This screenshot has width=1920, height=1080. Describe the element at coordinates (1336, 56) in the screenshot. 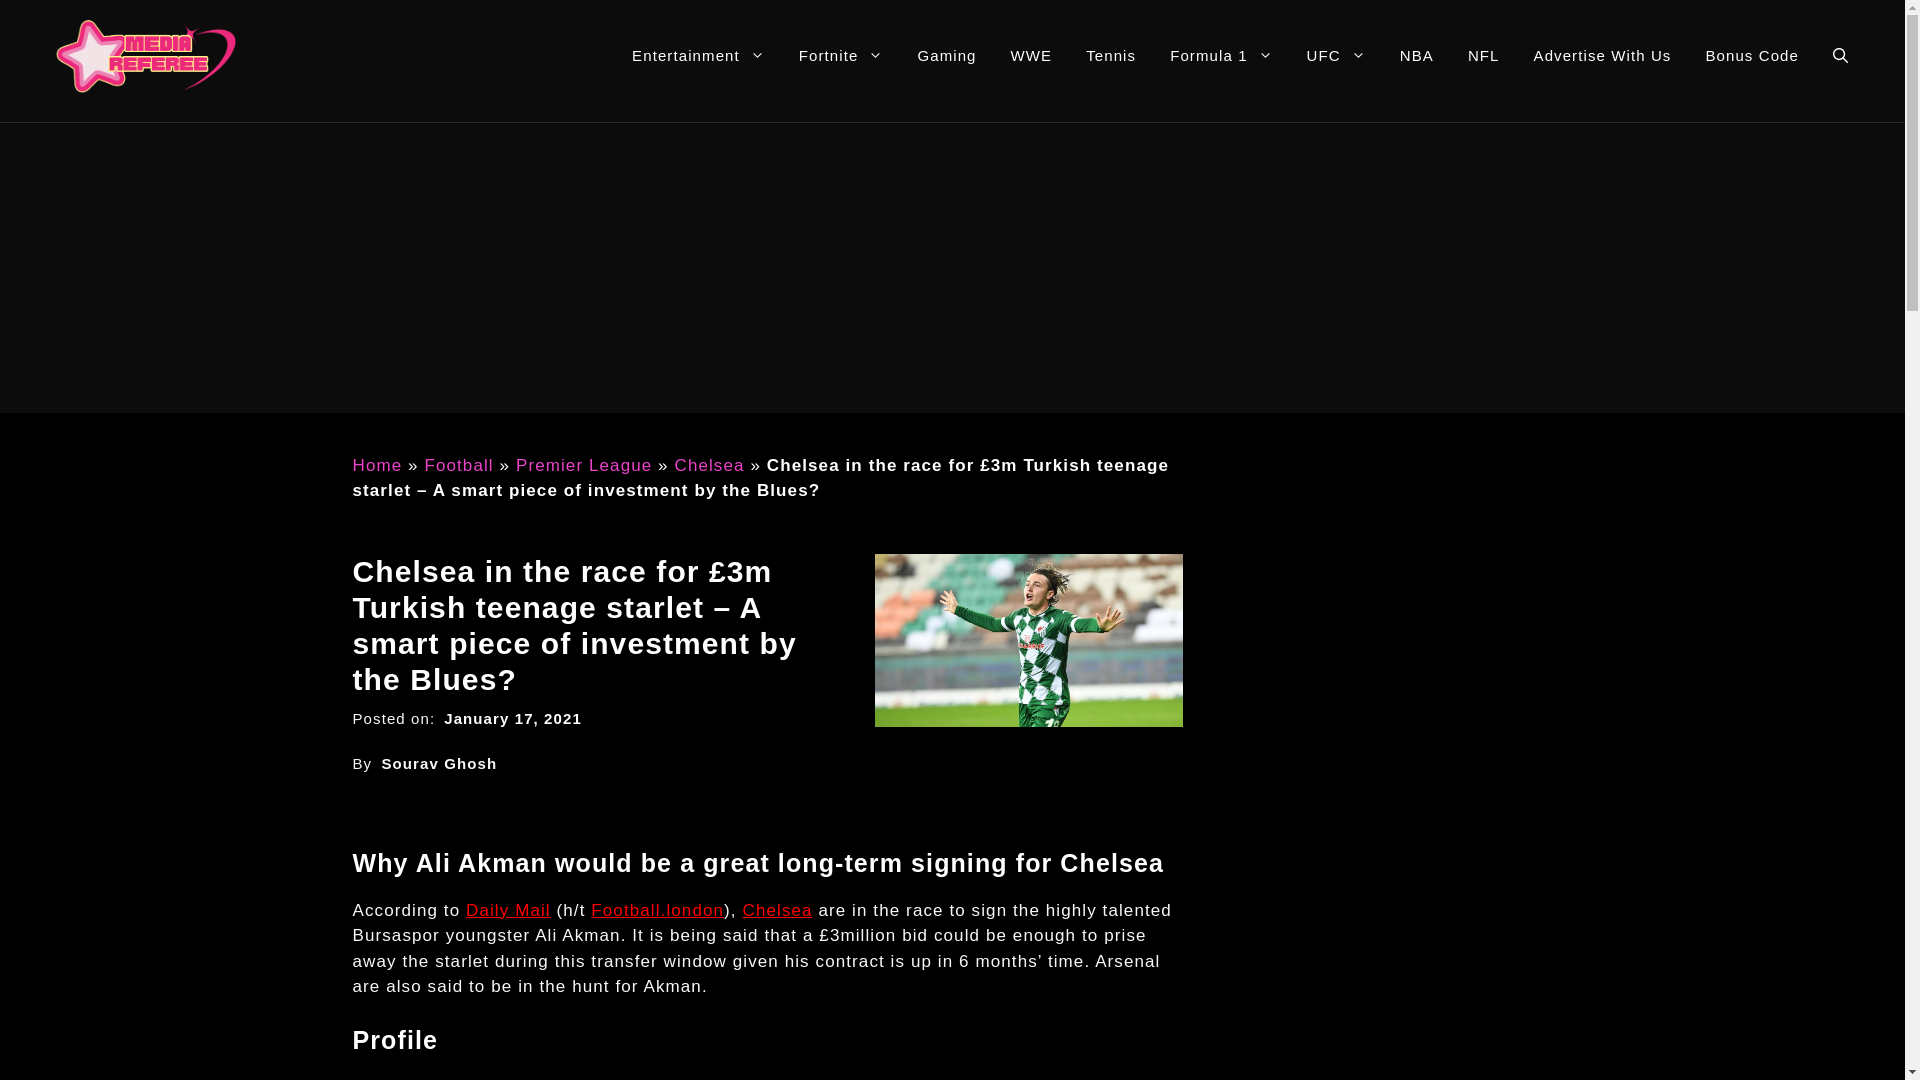

I see `UFC` at that location.